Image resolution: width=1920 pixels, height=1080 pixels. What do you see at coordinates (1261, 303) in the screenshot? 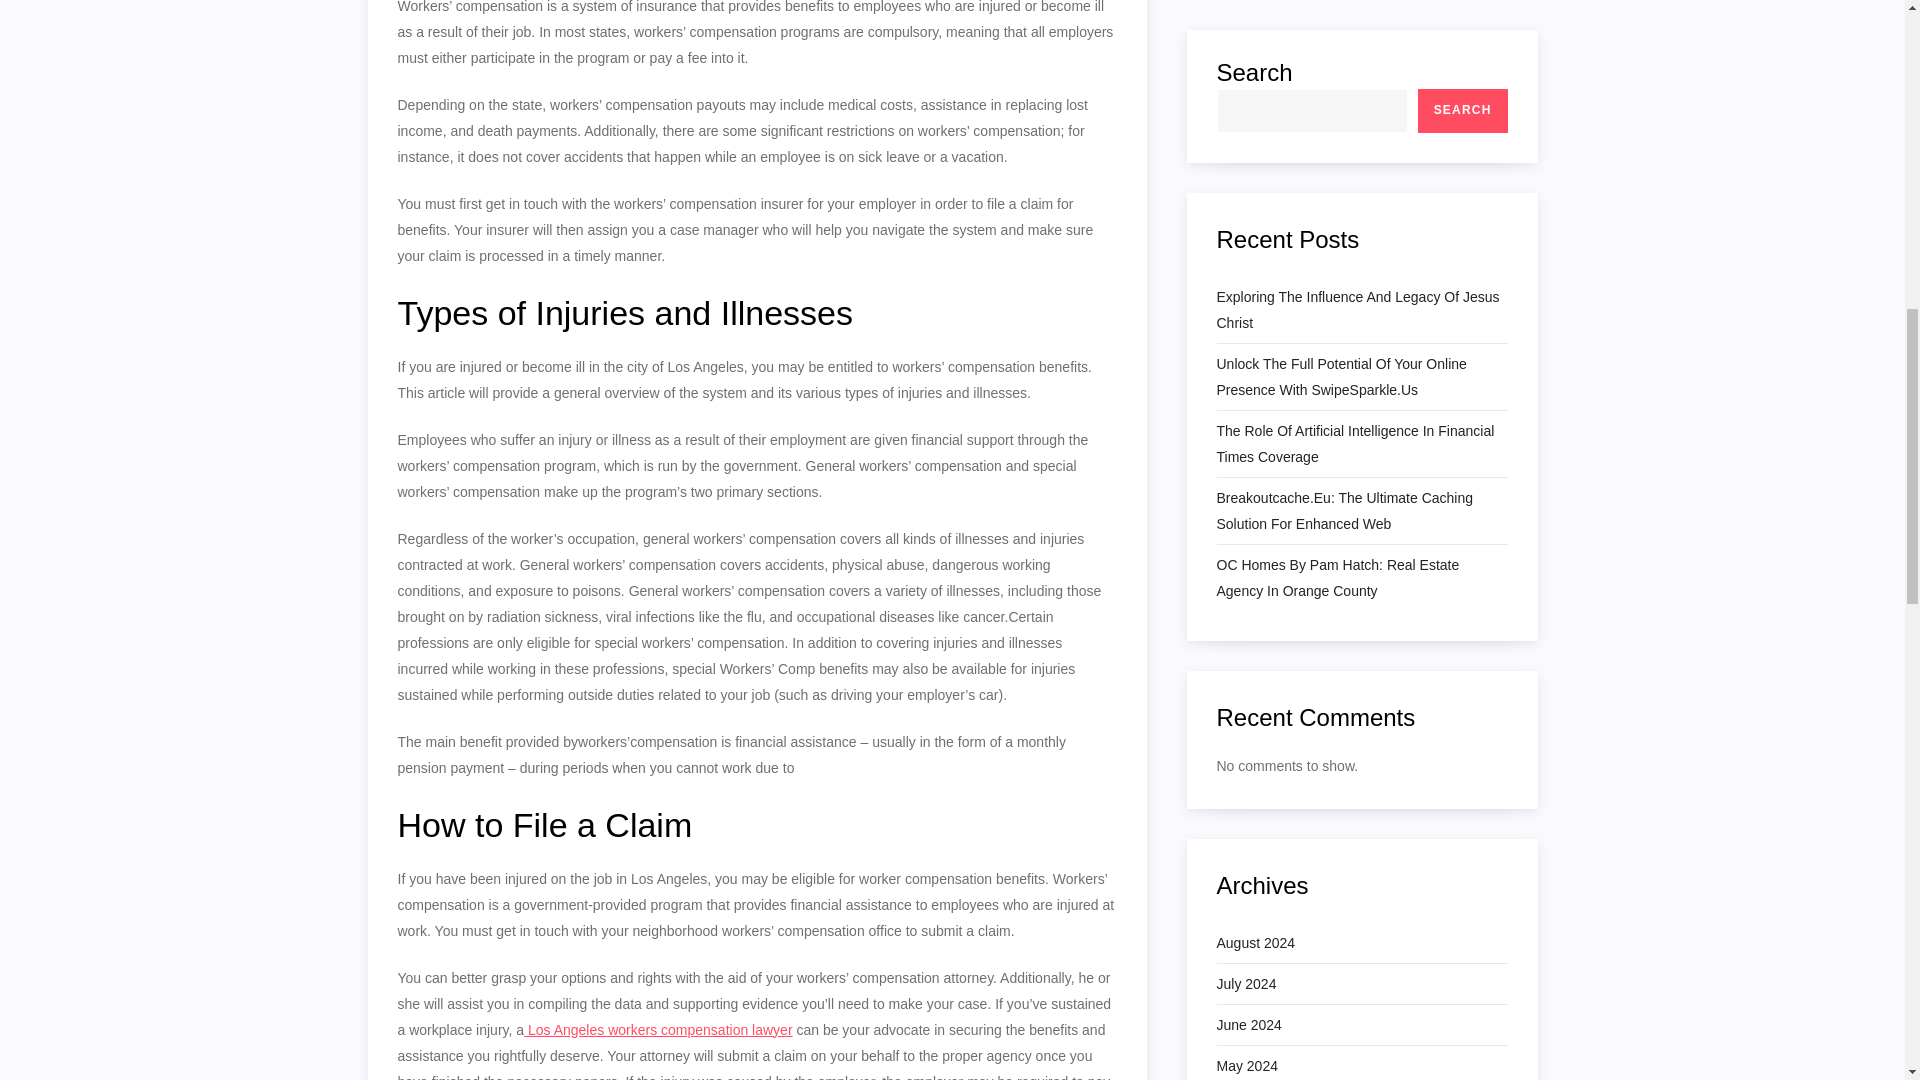
I see `February 2024` at bounding box center [1261, 303].